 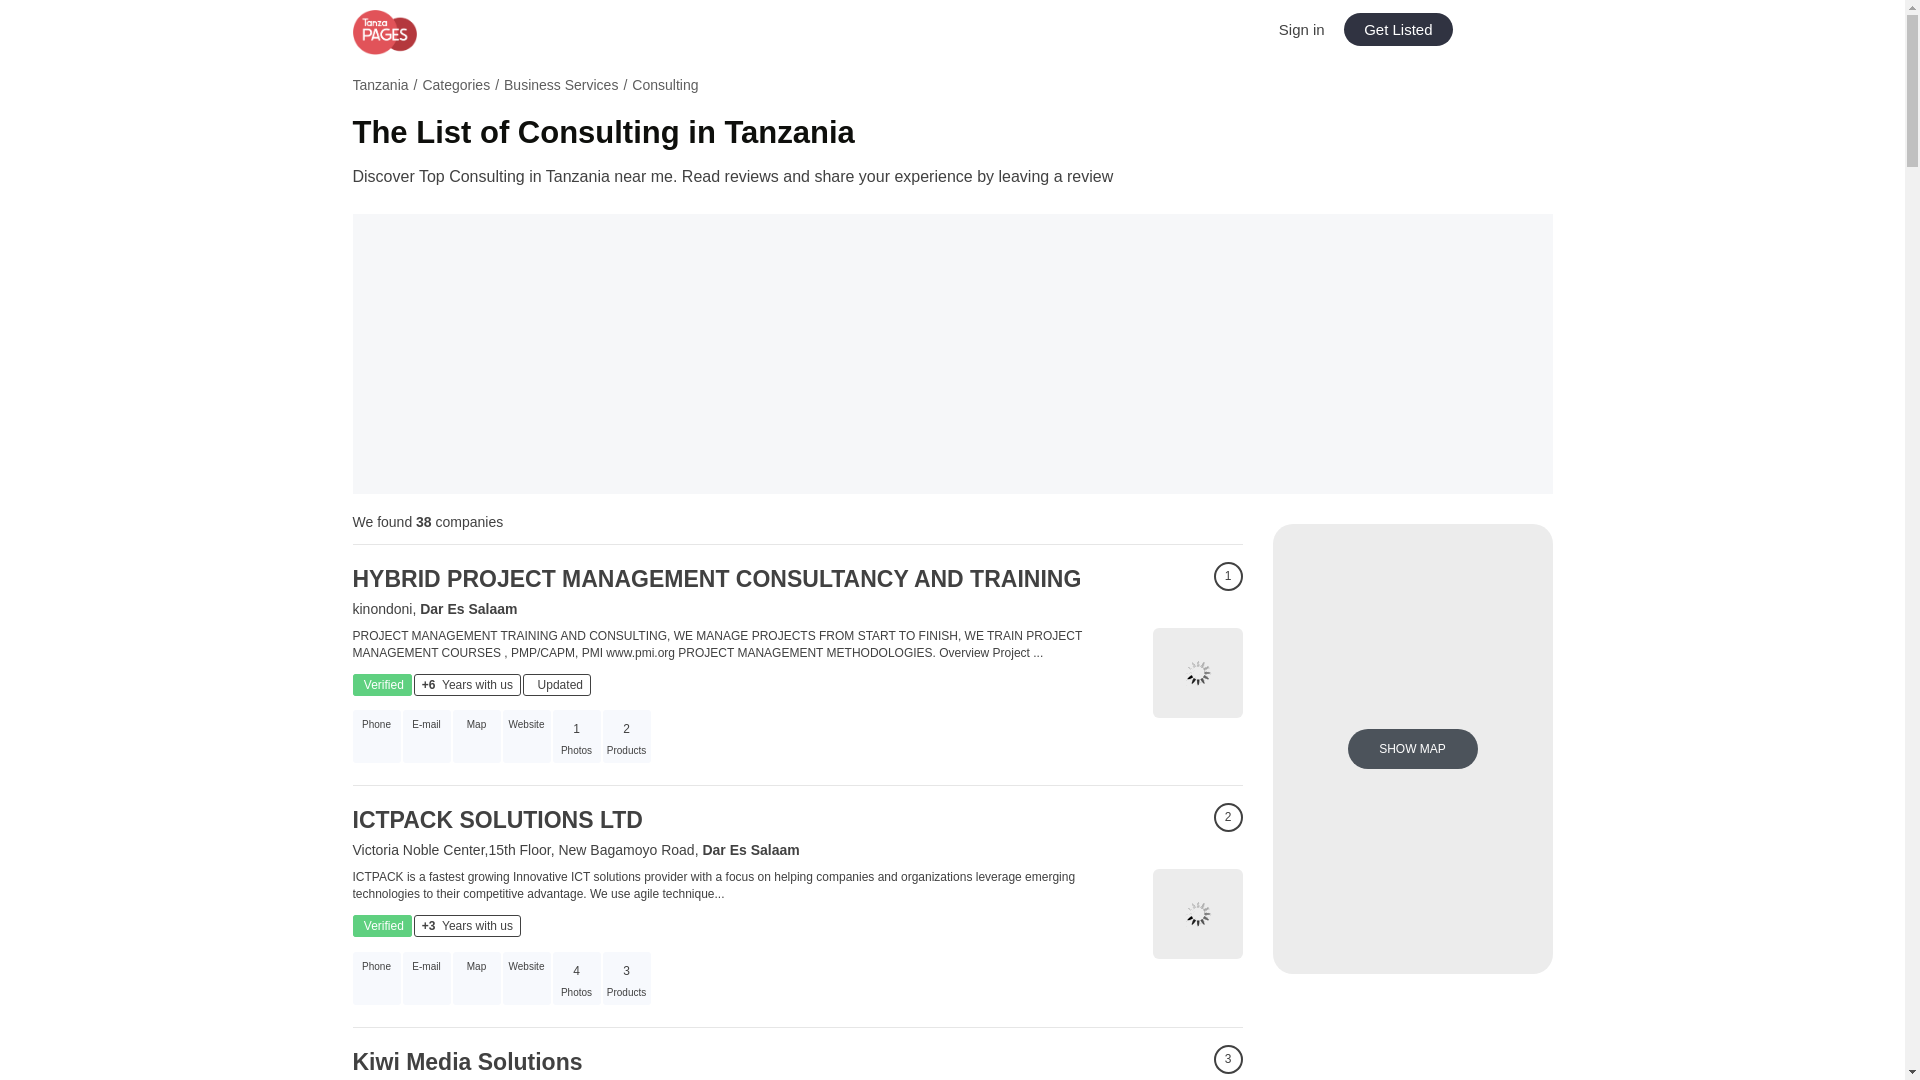 What do you see at coordinates (468, 608) in the screenshot?
I see `Dar Es Salaam` at bounding box center [468, 608].